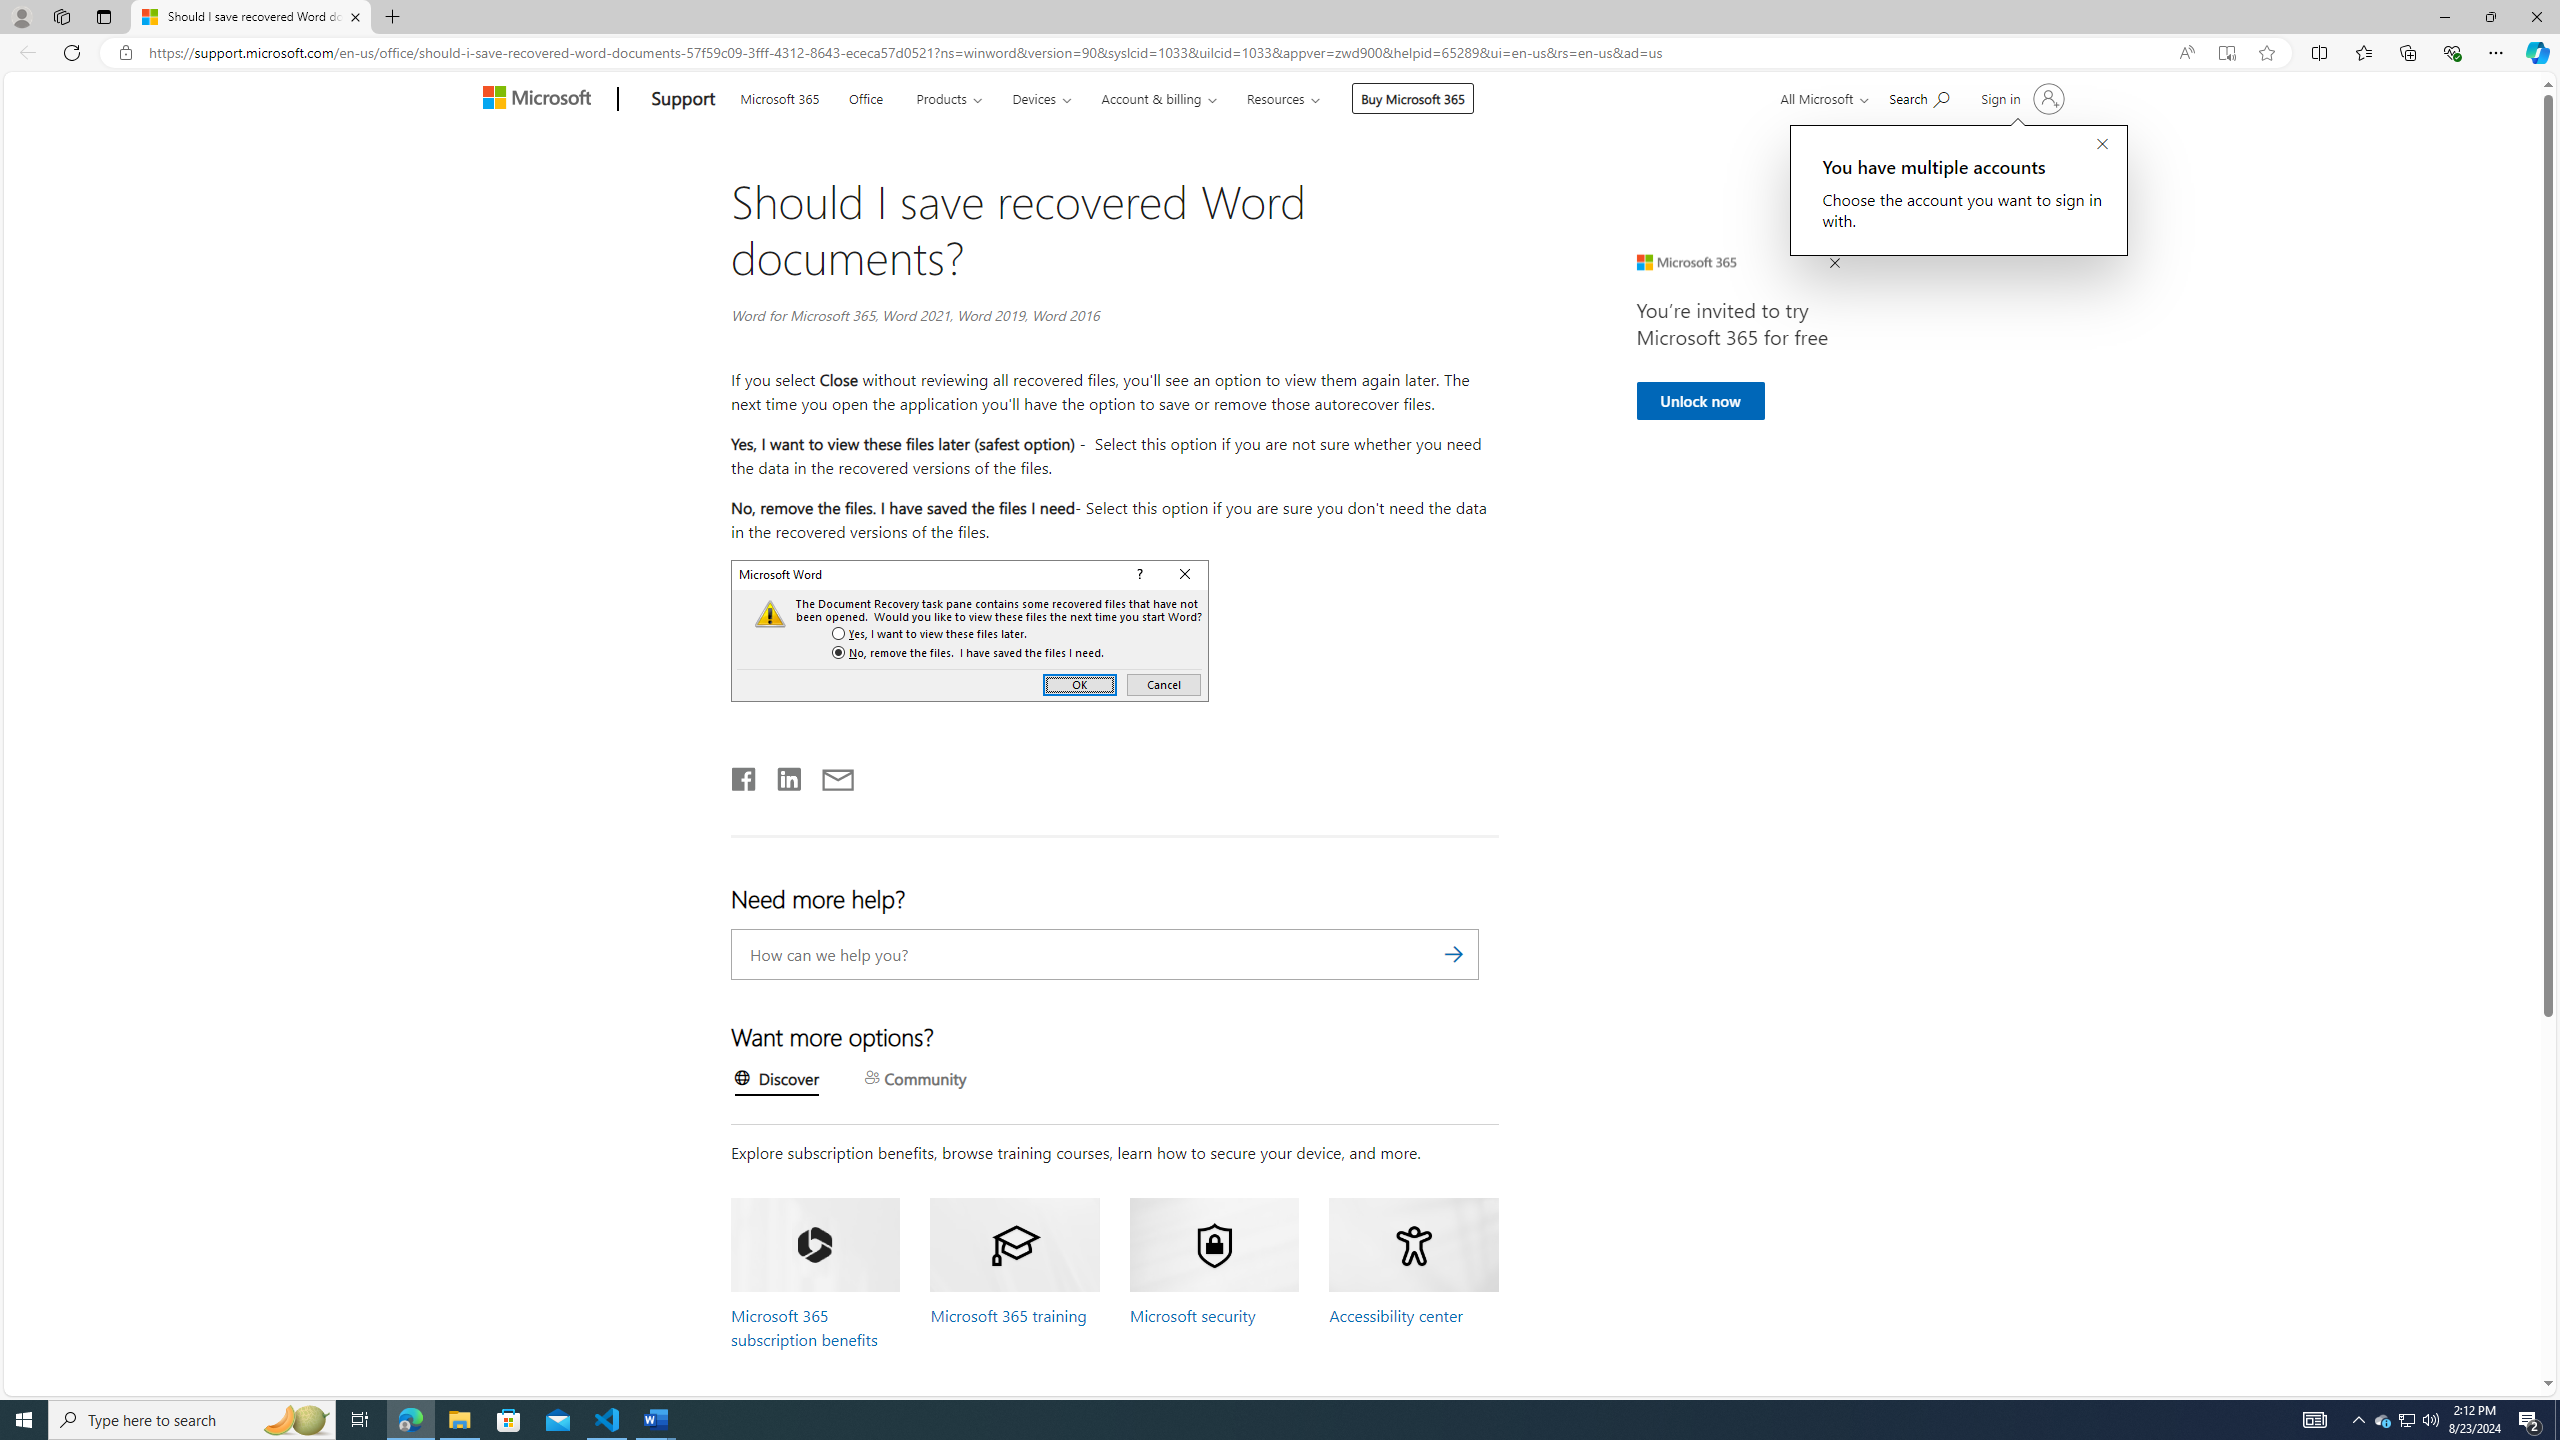 This screenshot has width=2560, height=1440. Describe the element at coordinates (2536, 17) in the screenshot. I see `Close` at that location.